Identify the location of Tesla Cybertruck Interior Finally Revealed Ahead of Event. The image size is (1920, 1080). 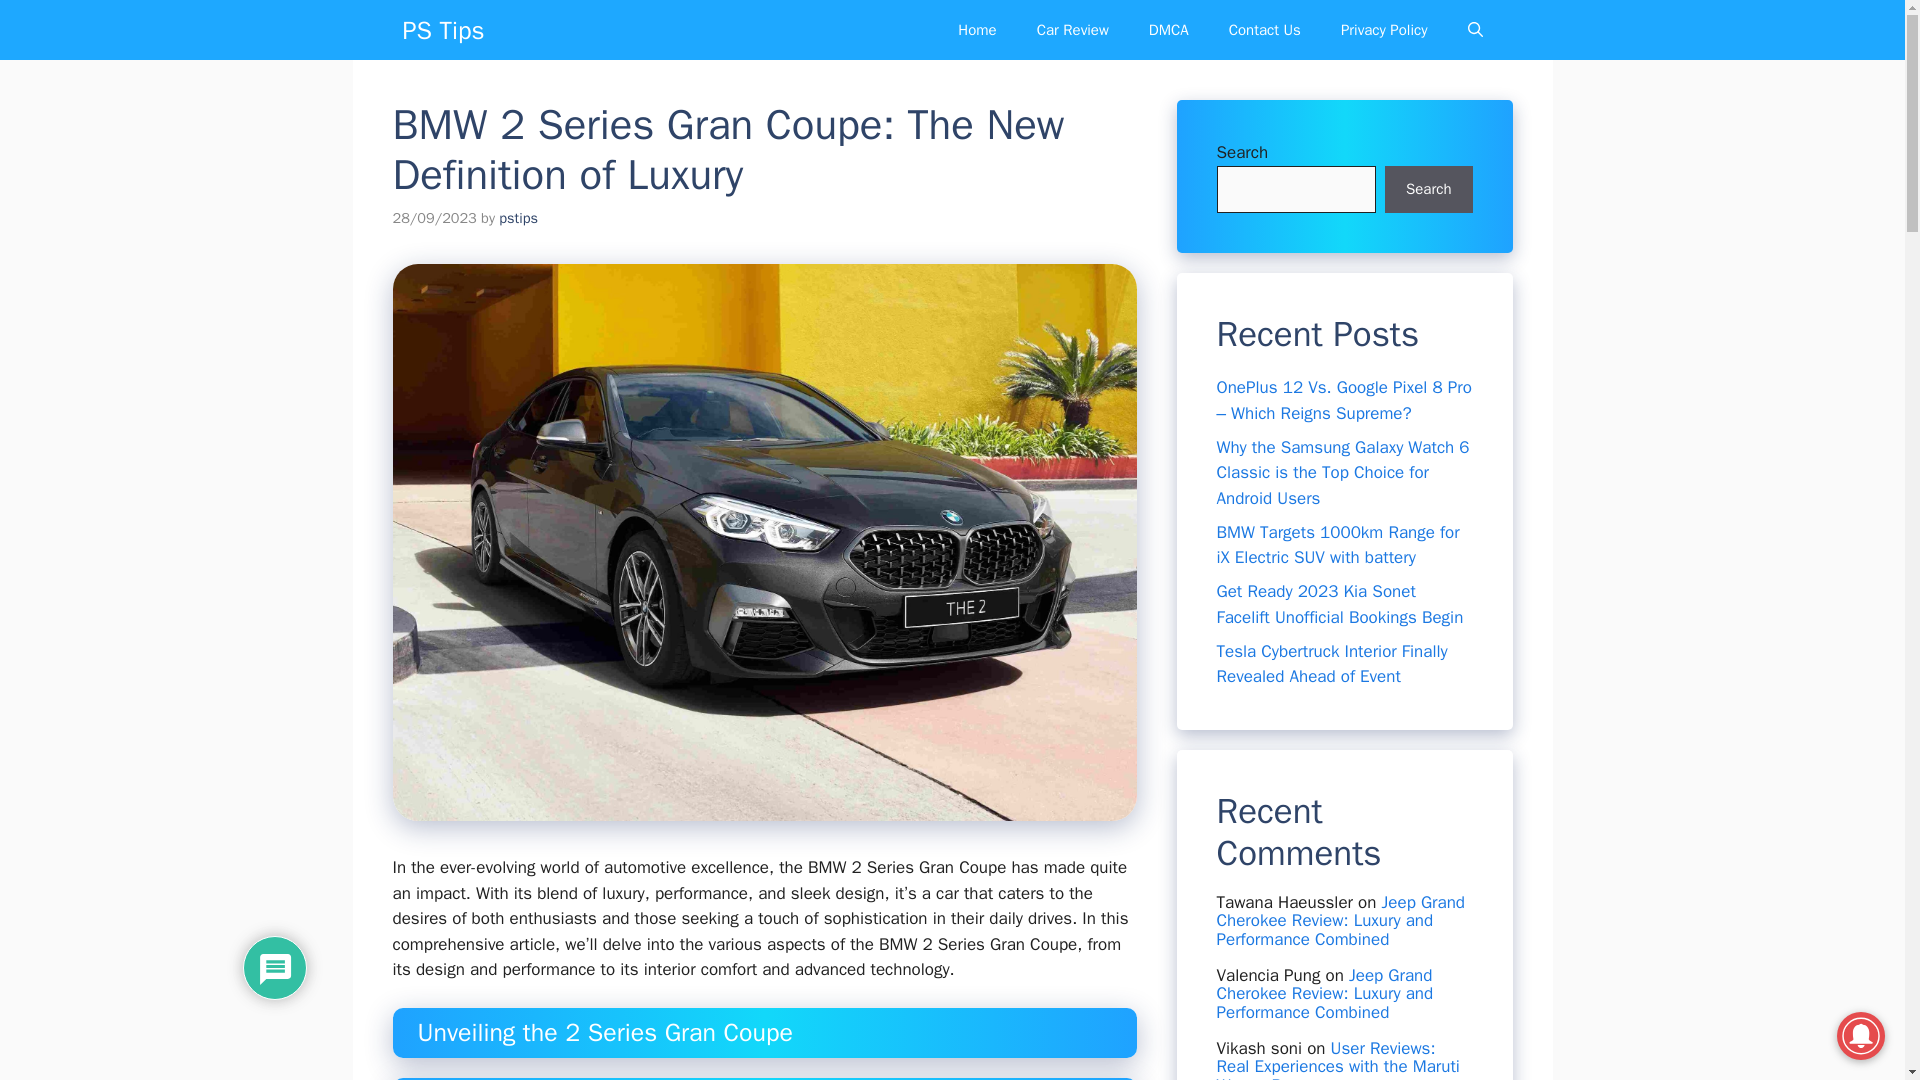
(1331, 663).